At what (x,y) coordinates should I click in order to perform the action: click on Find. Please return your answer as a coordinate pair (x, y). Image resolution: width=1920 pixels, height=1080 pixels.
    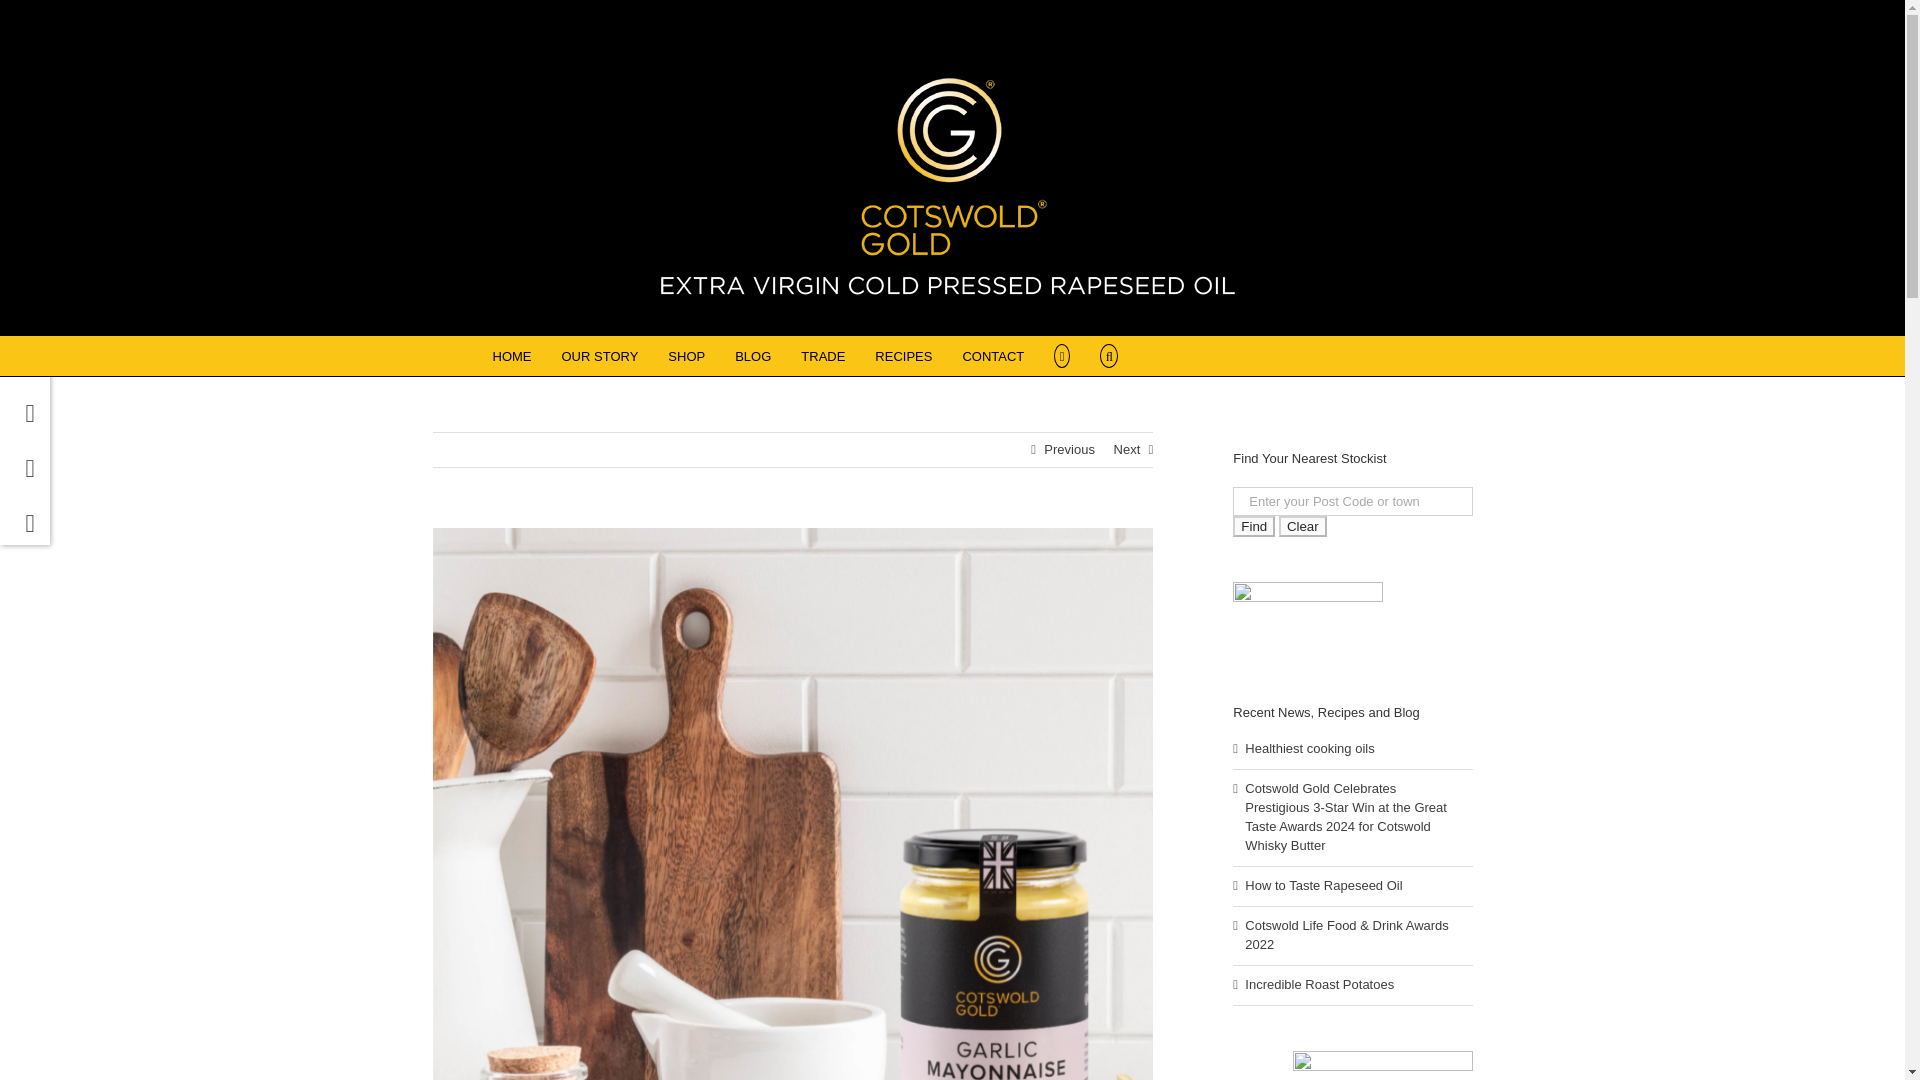
    Looking at the image, I should click on (1253, 526).